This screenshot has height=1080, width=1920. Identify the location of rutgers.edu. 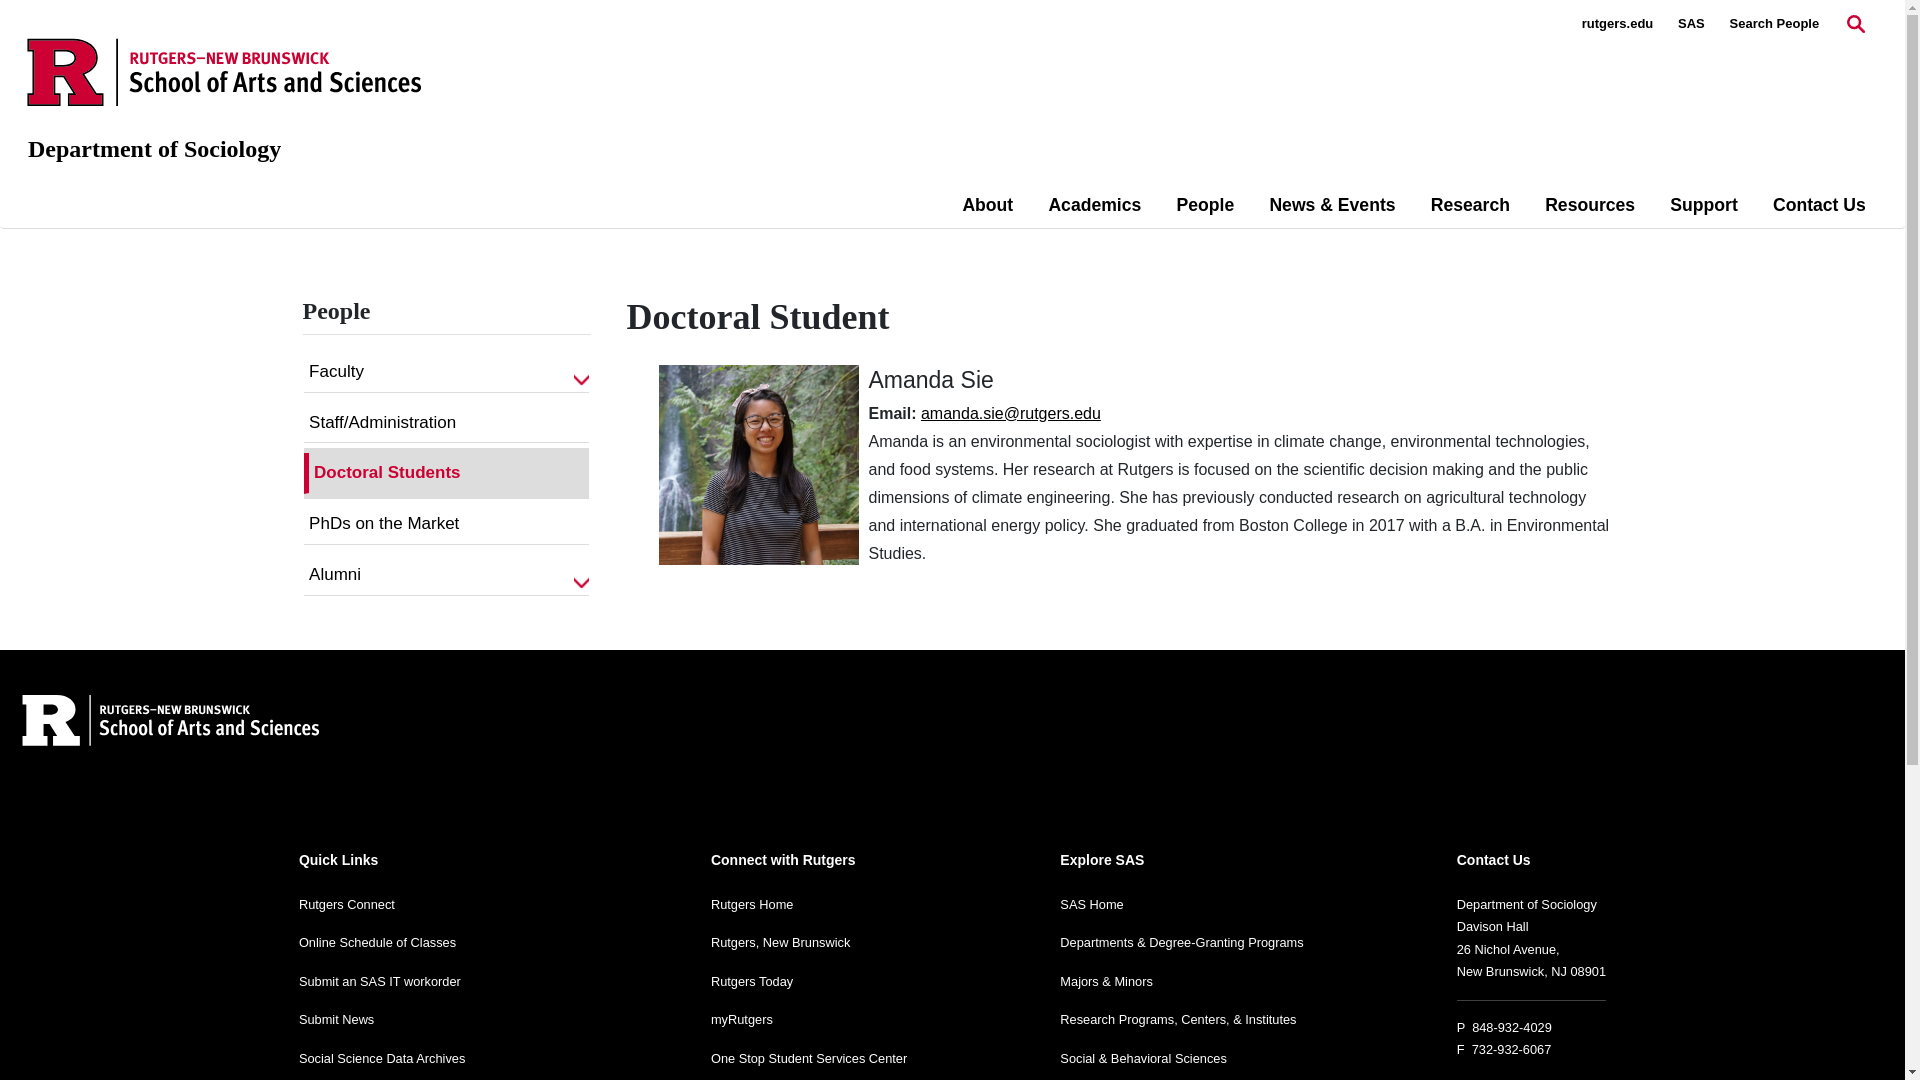
(1618, 24).